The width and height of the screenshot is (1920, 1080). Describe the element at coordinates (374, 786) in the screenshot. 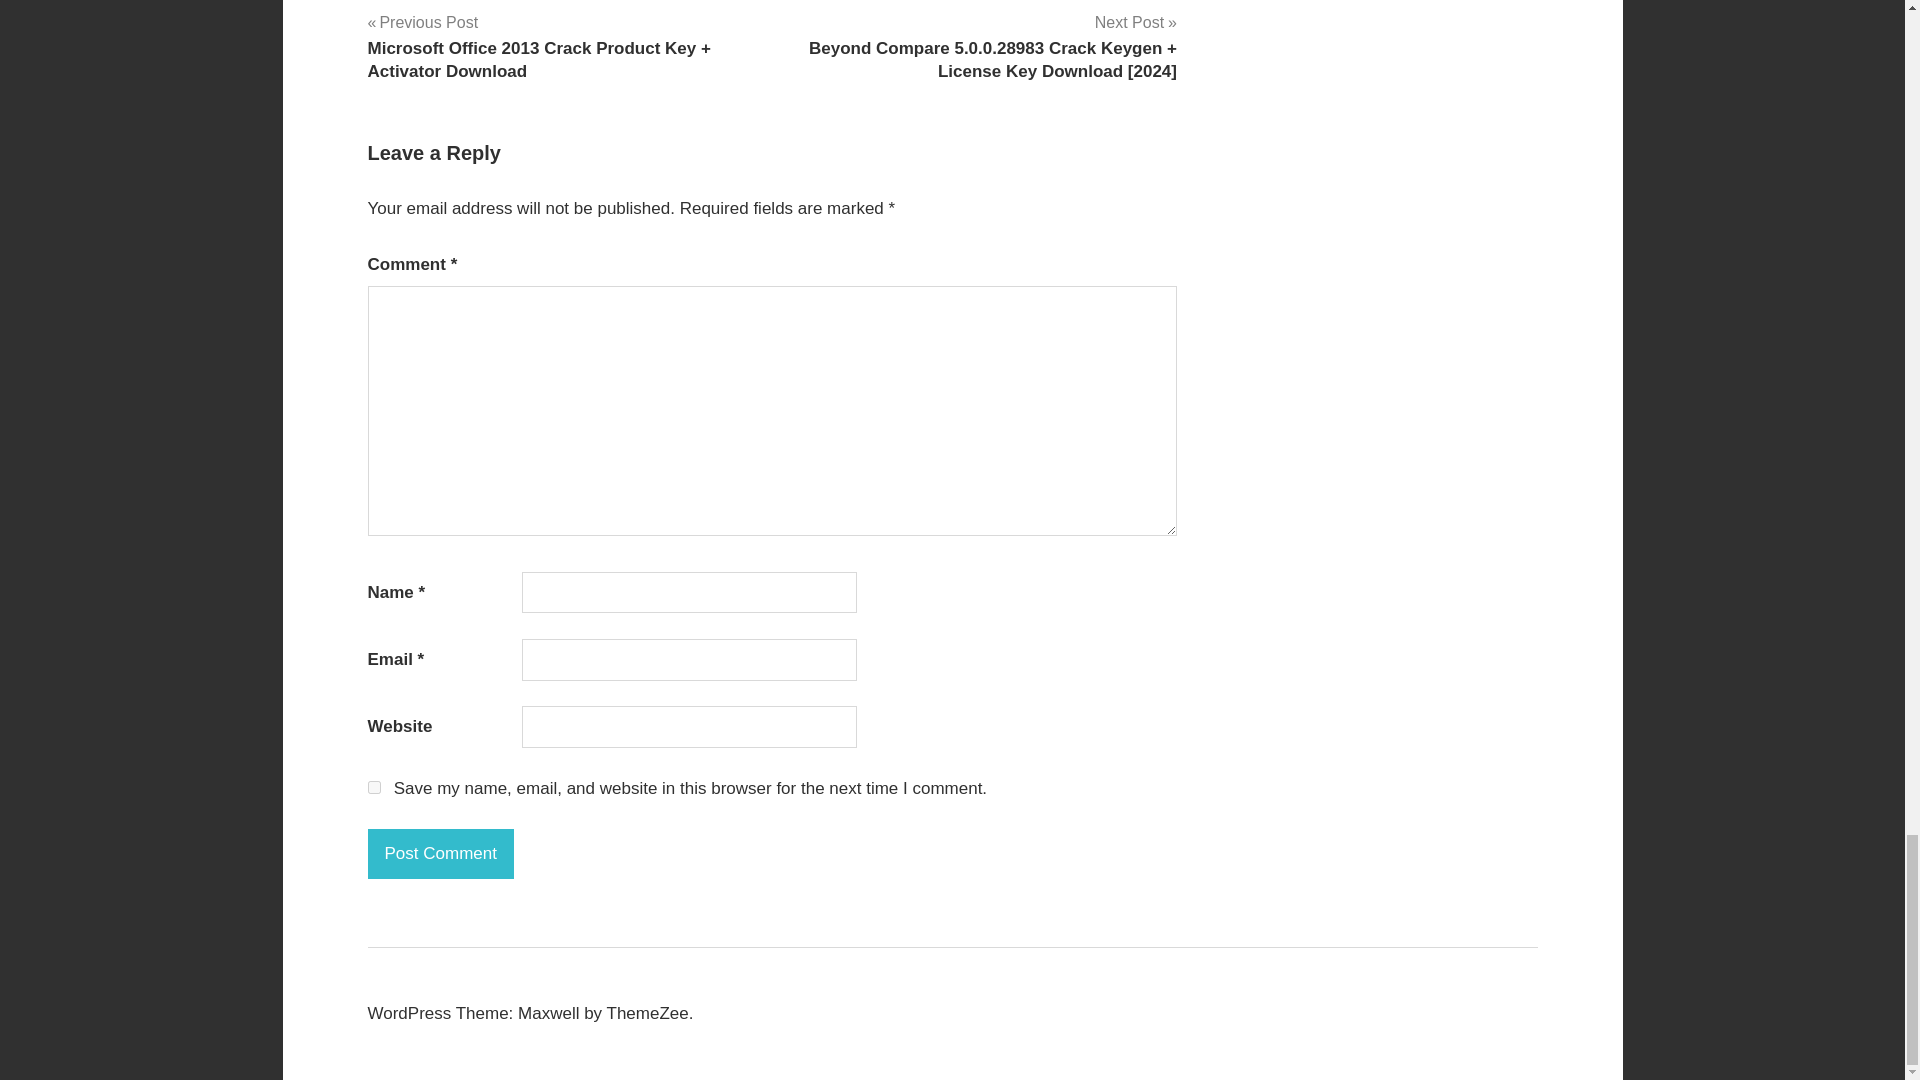

I see `yes` at that location.